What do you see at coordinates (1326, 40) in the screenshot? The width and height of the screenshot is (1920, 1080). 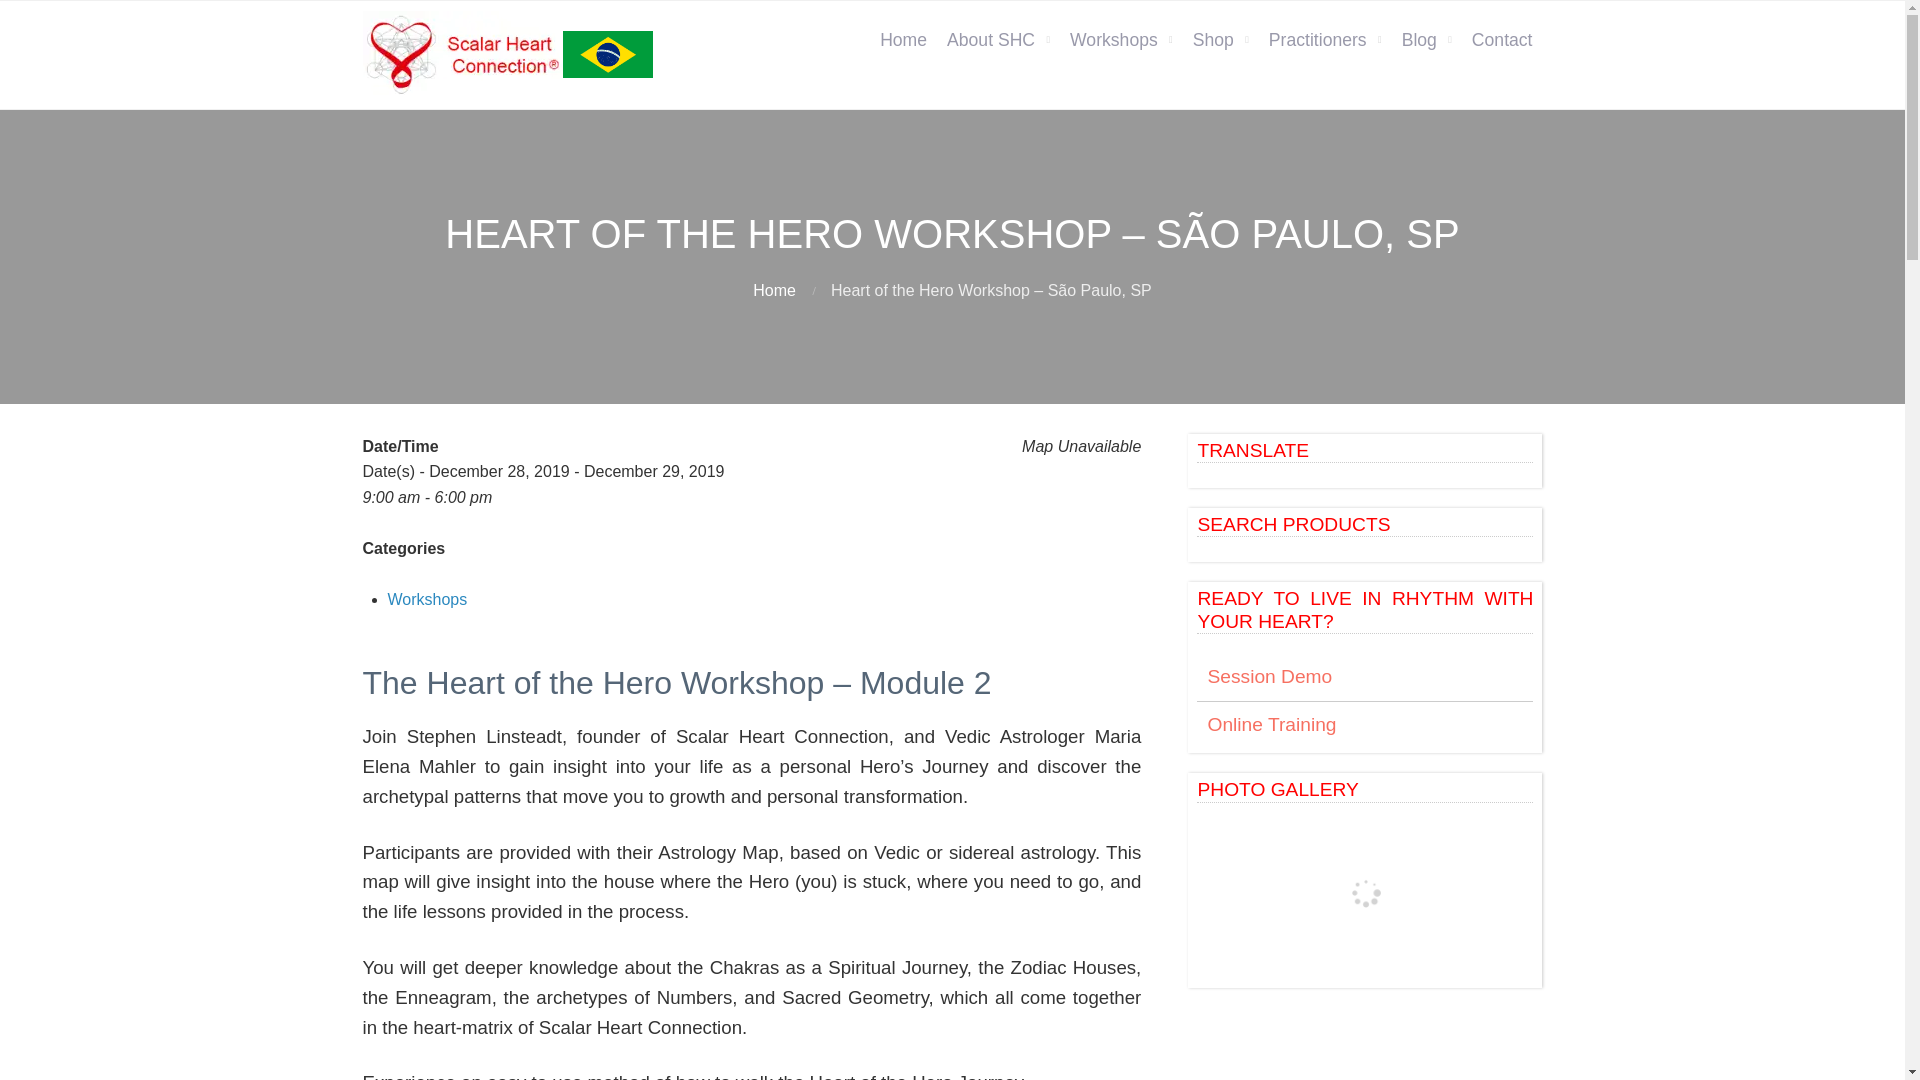 I see `Practitioners` at bounding box center [1326, 40].